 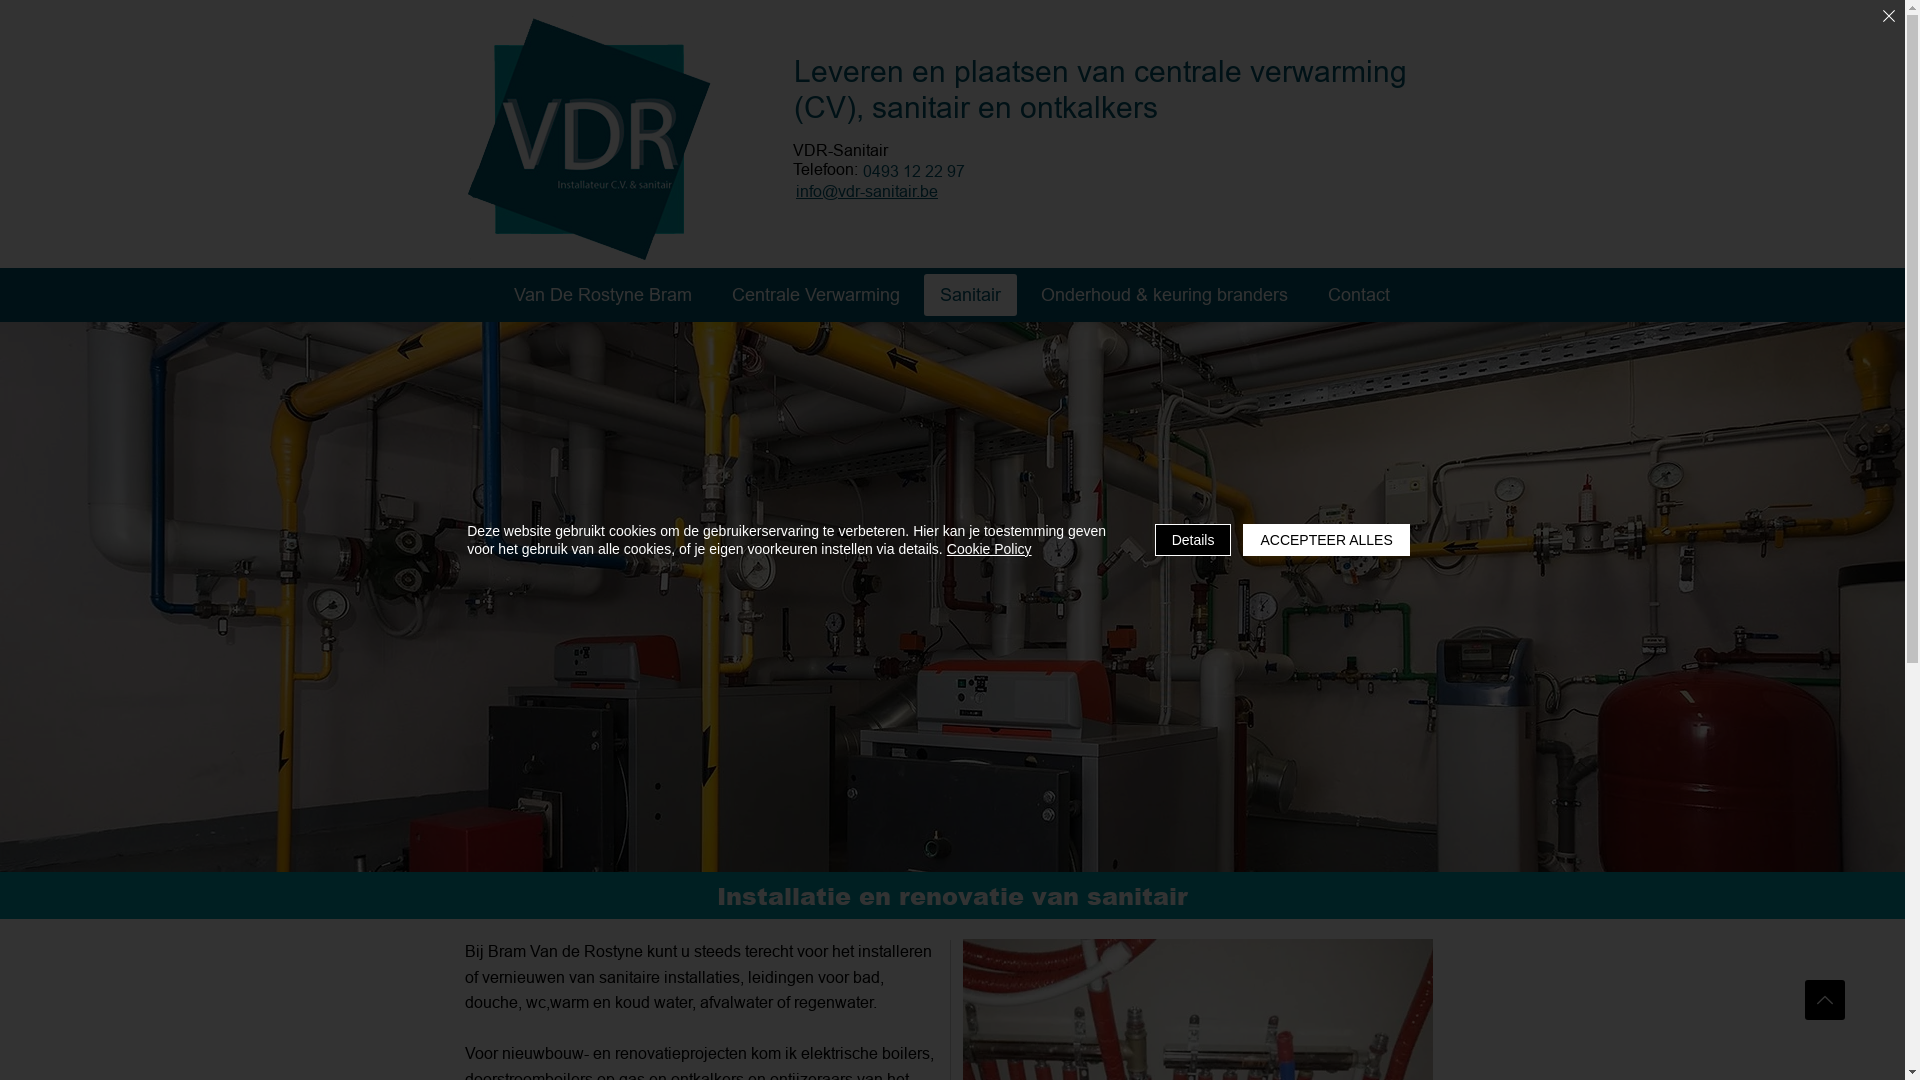 I want to click on Contact, so click(x=1359, y=295).